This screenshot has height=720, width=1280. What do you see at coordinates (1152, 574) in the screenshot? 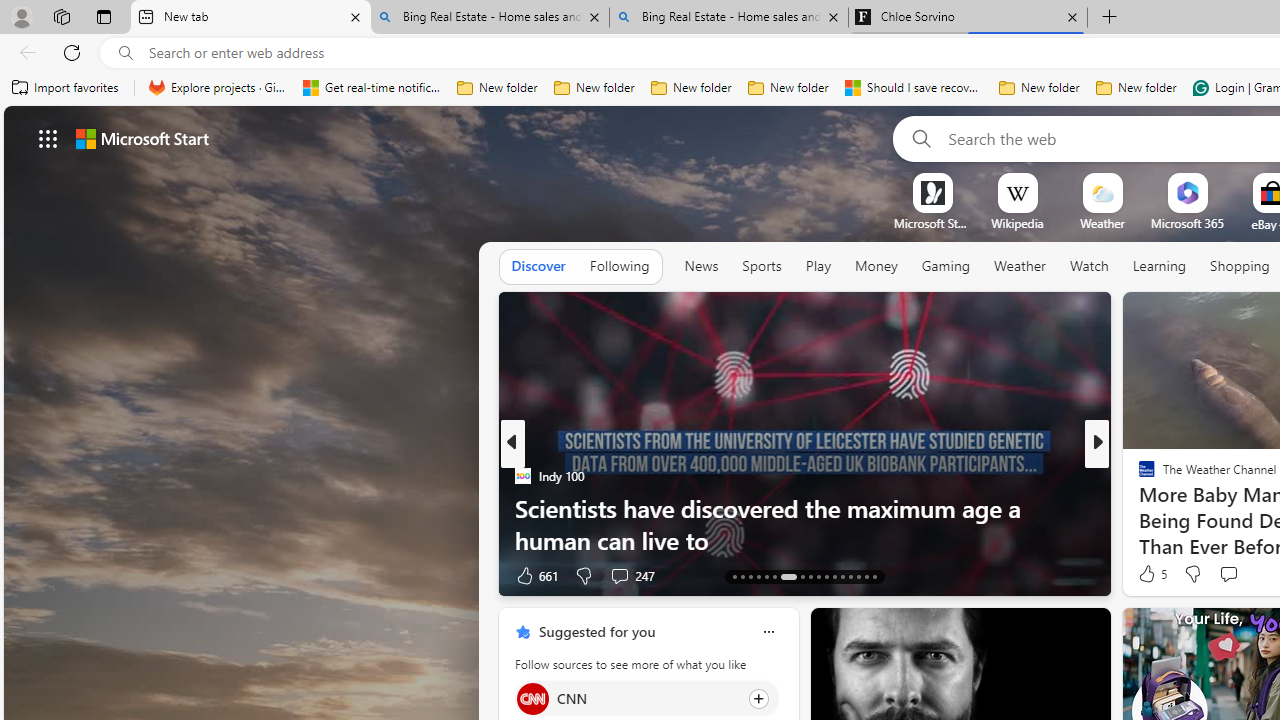
I see `151 Like` at bounding box center [1152, 574].